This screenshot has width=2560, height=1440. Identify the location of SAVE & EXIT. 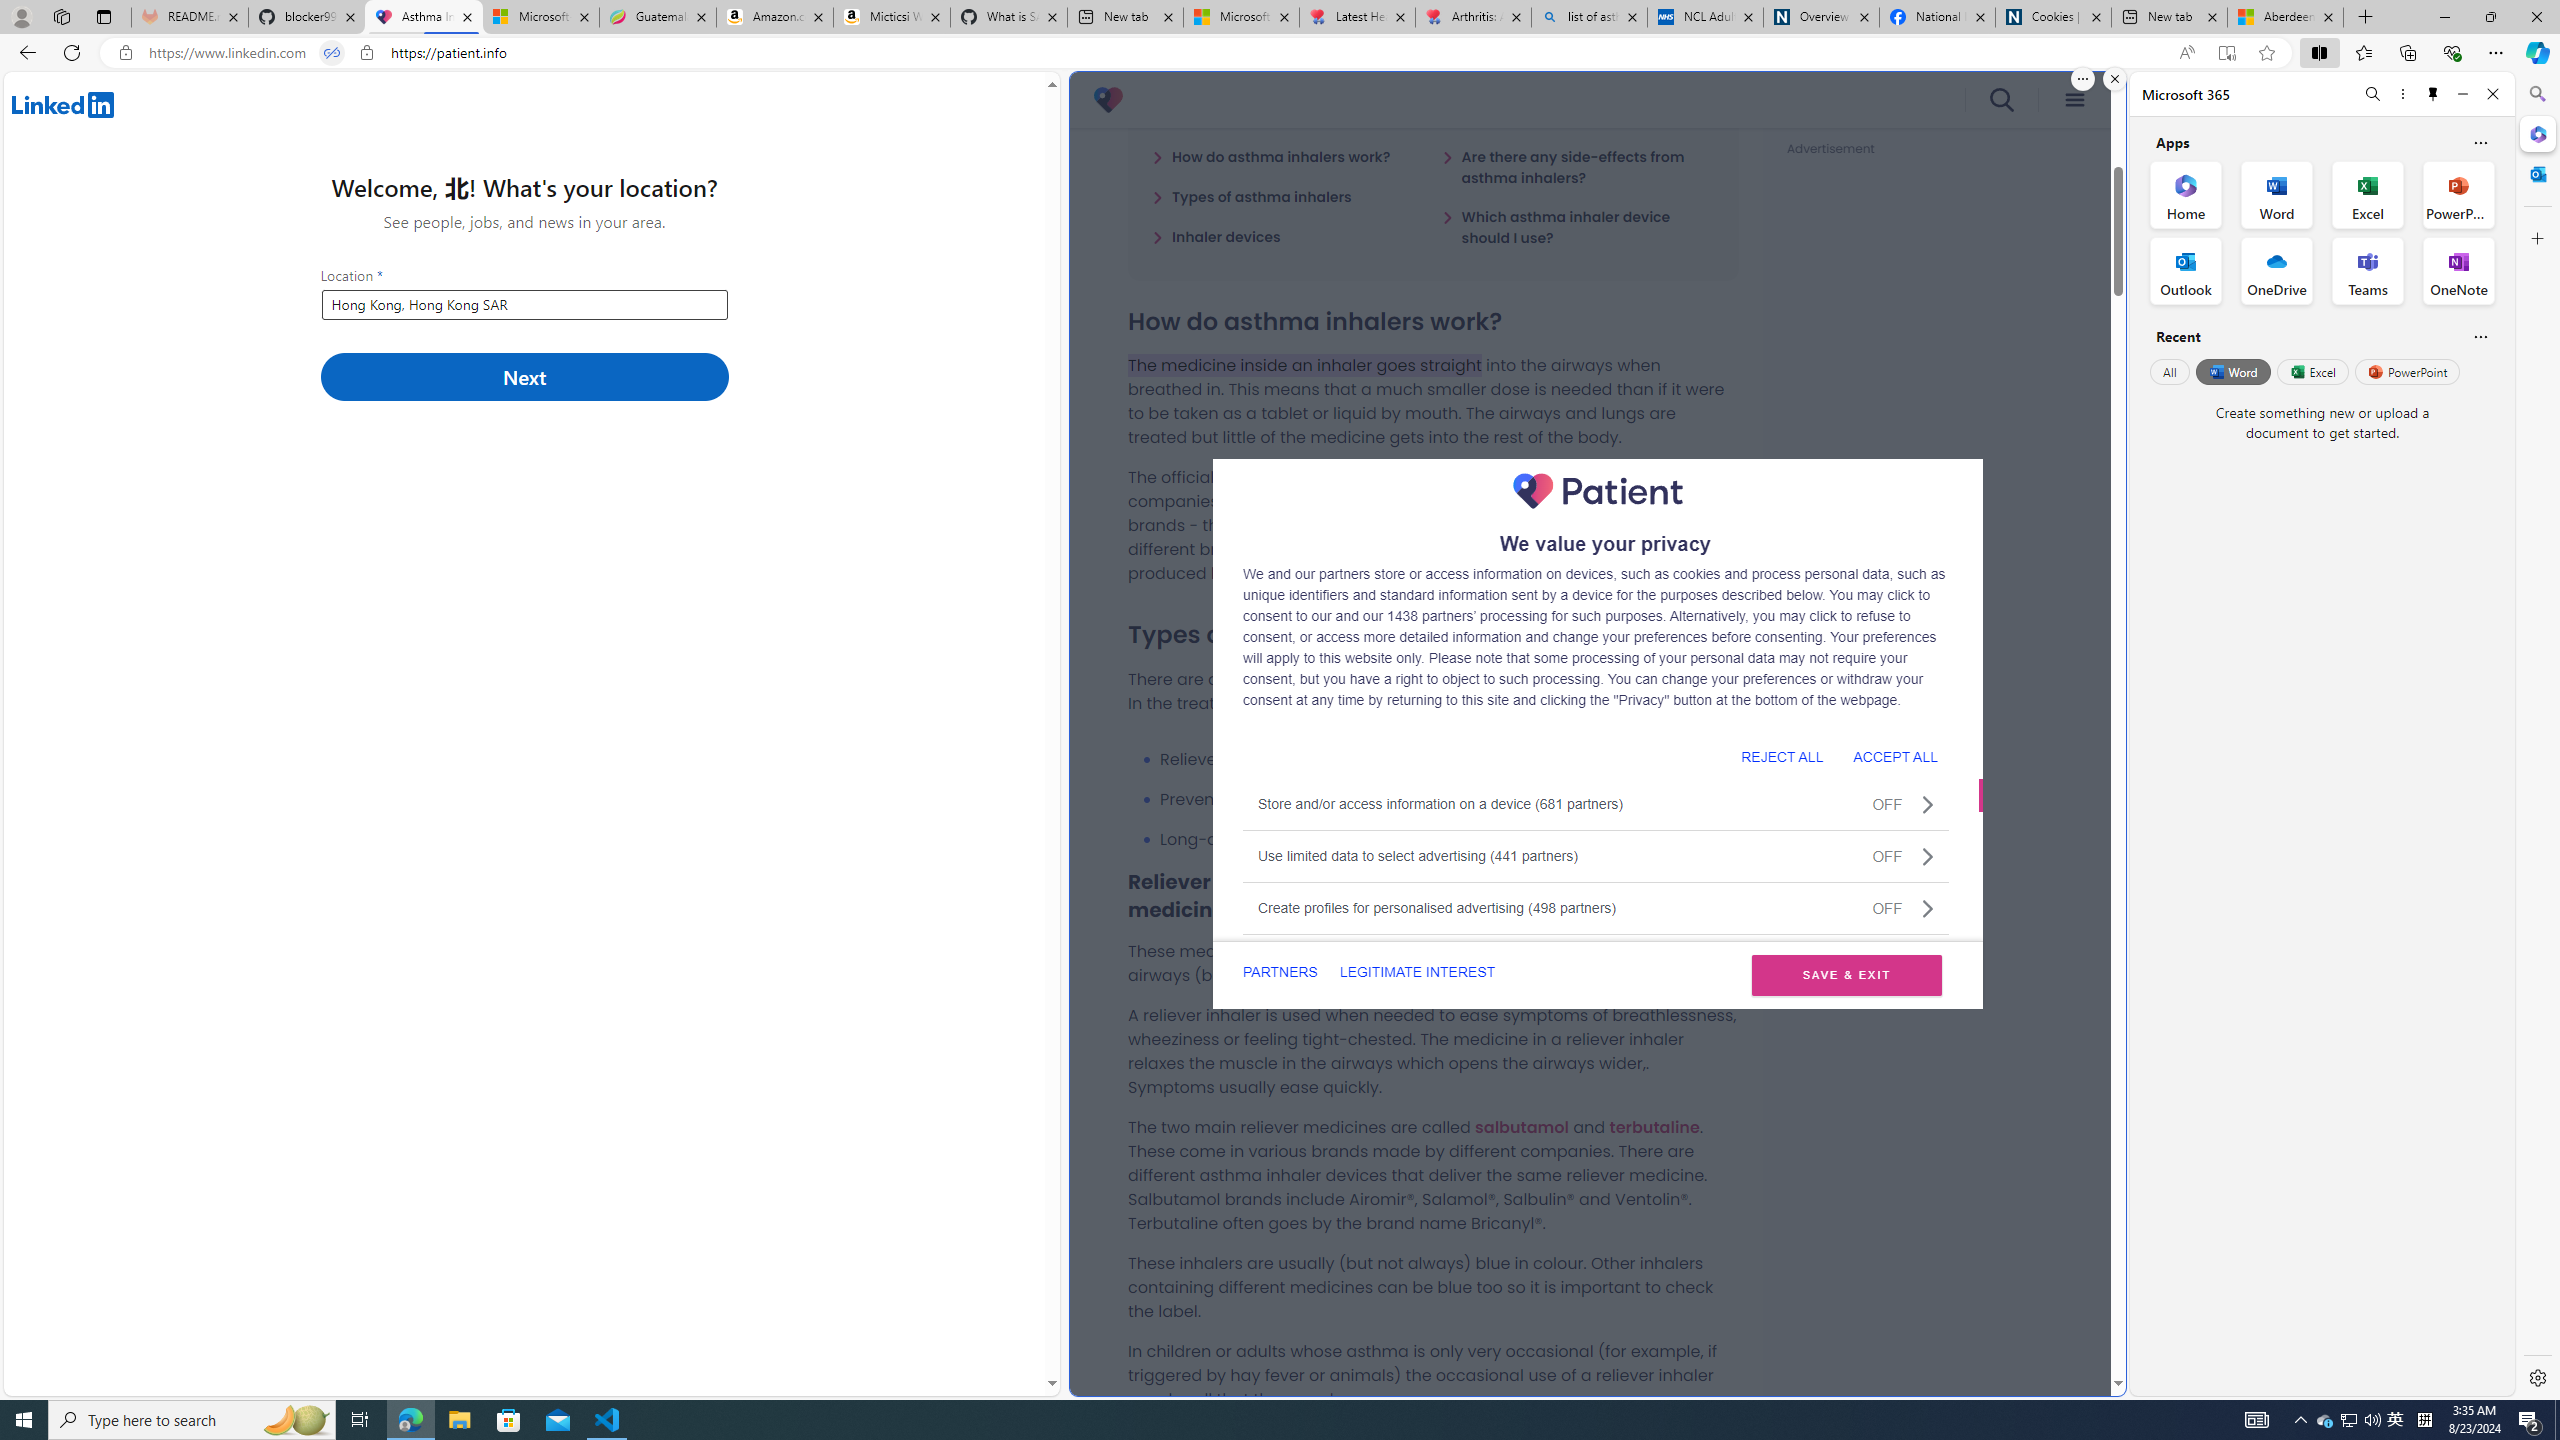
(1847, 975).